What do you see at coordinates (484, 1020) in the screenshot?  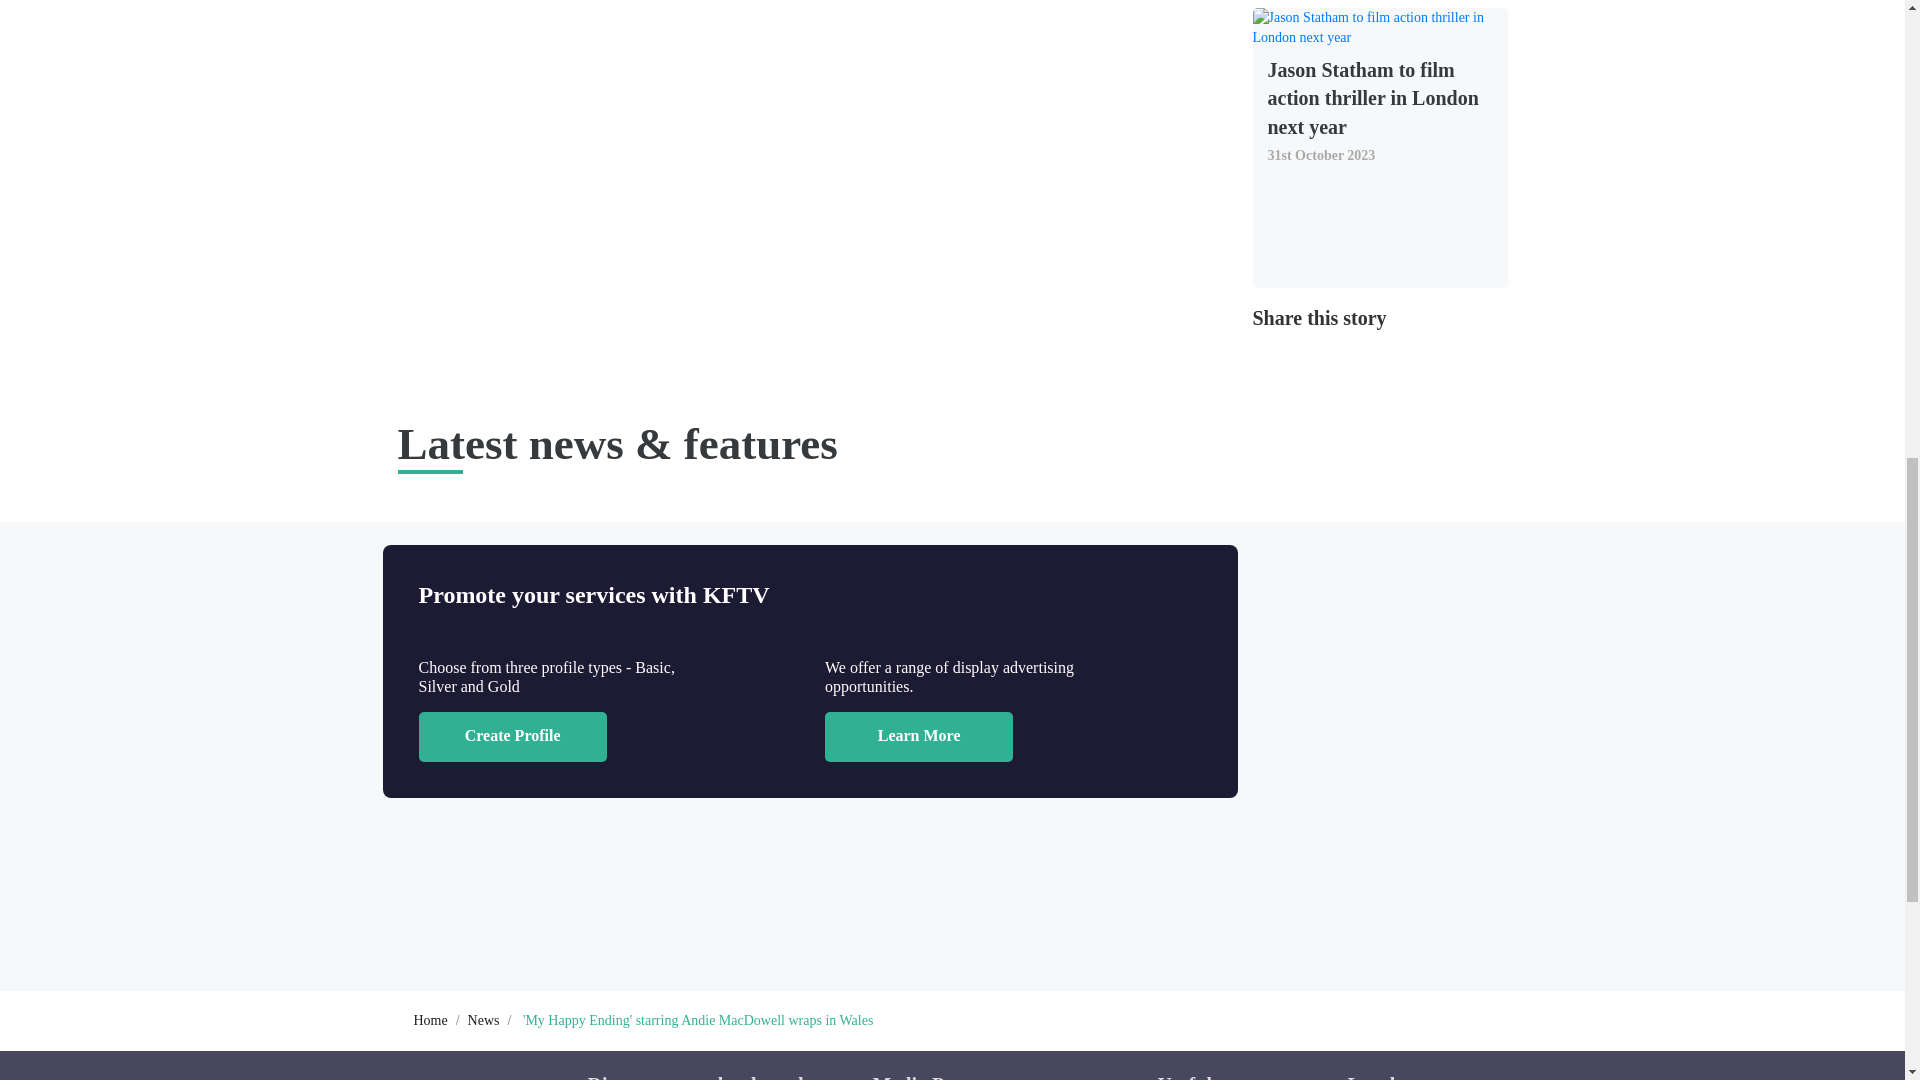 I see `News` at bounding box center [484, 1020].